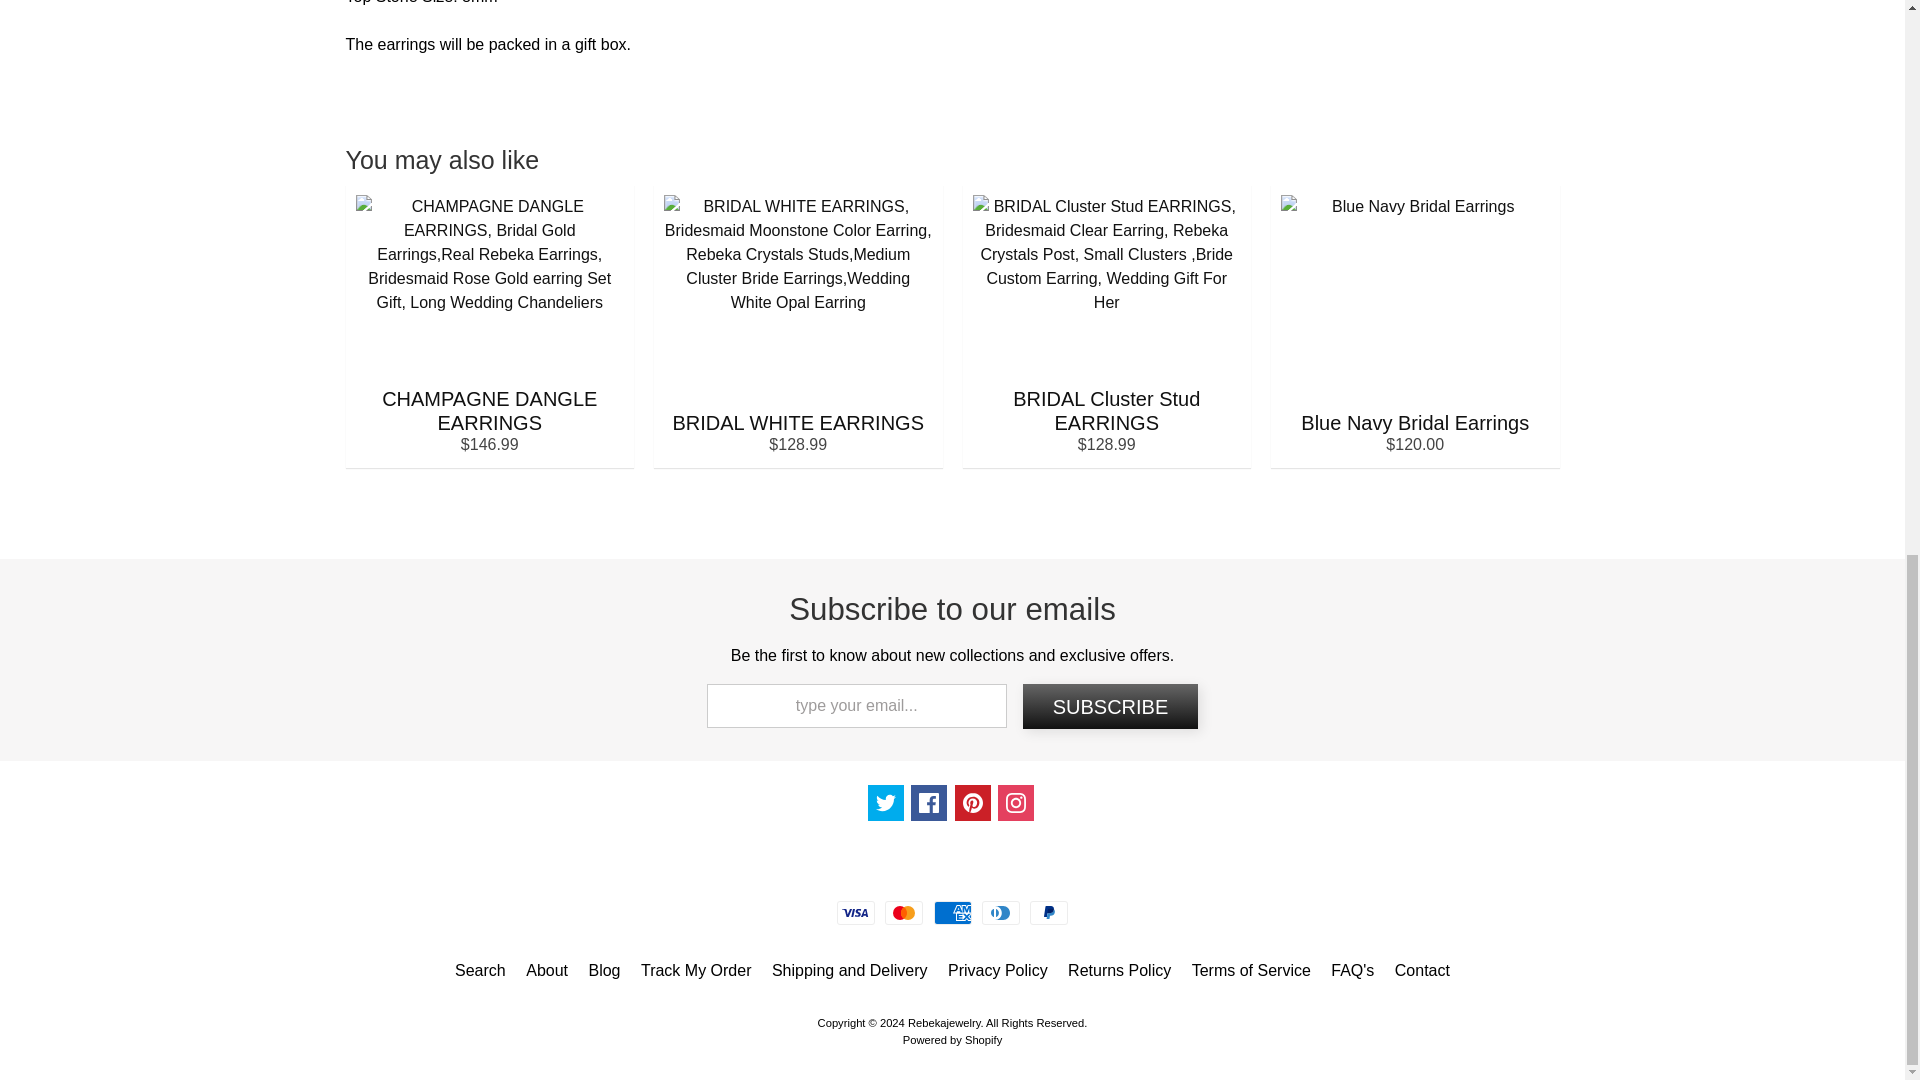 This screenshot has width=1920, height=1080. I want to click on Diners Club, so click(1000, 912).